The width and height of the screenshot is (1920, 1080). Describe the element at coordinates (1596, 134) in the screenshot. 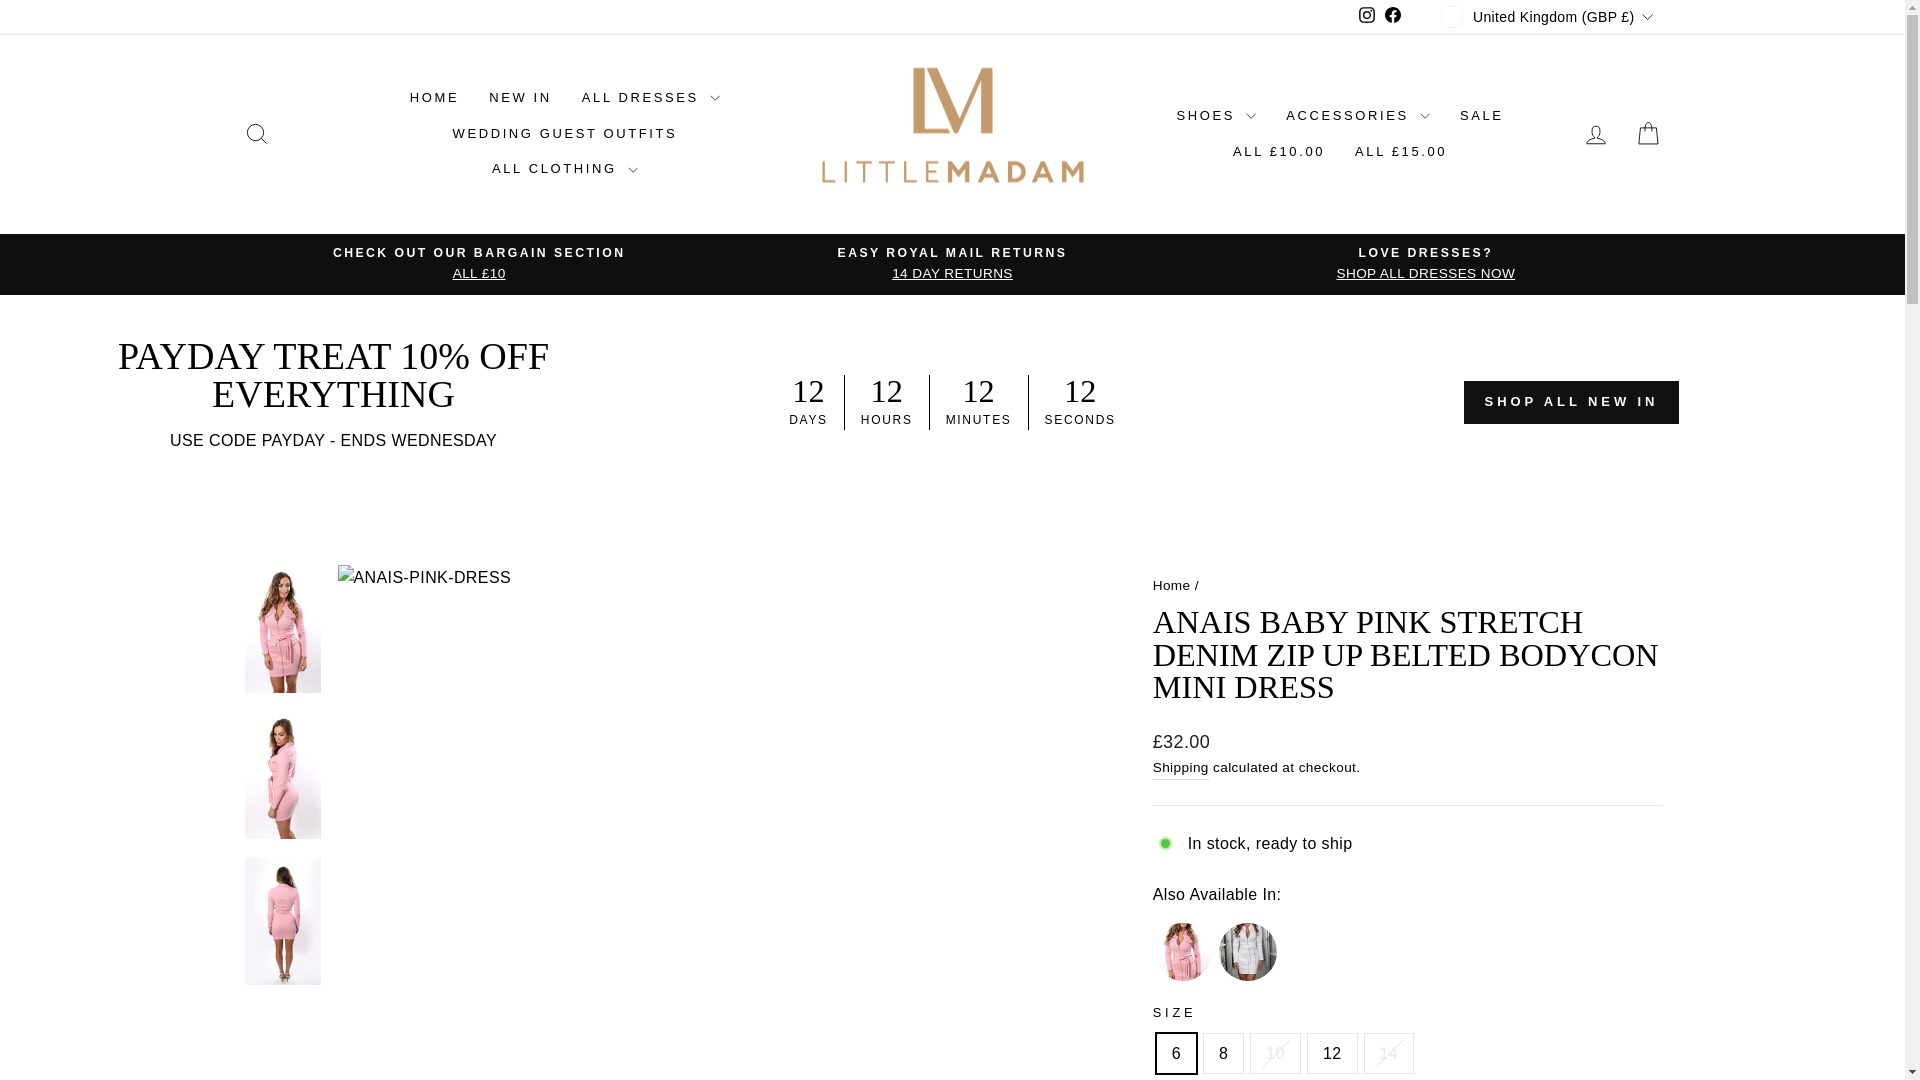

I see `ACCOUNT` at that location.